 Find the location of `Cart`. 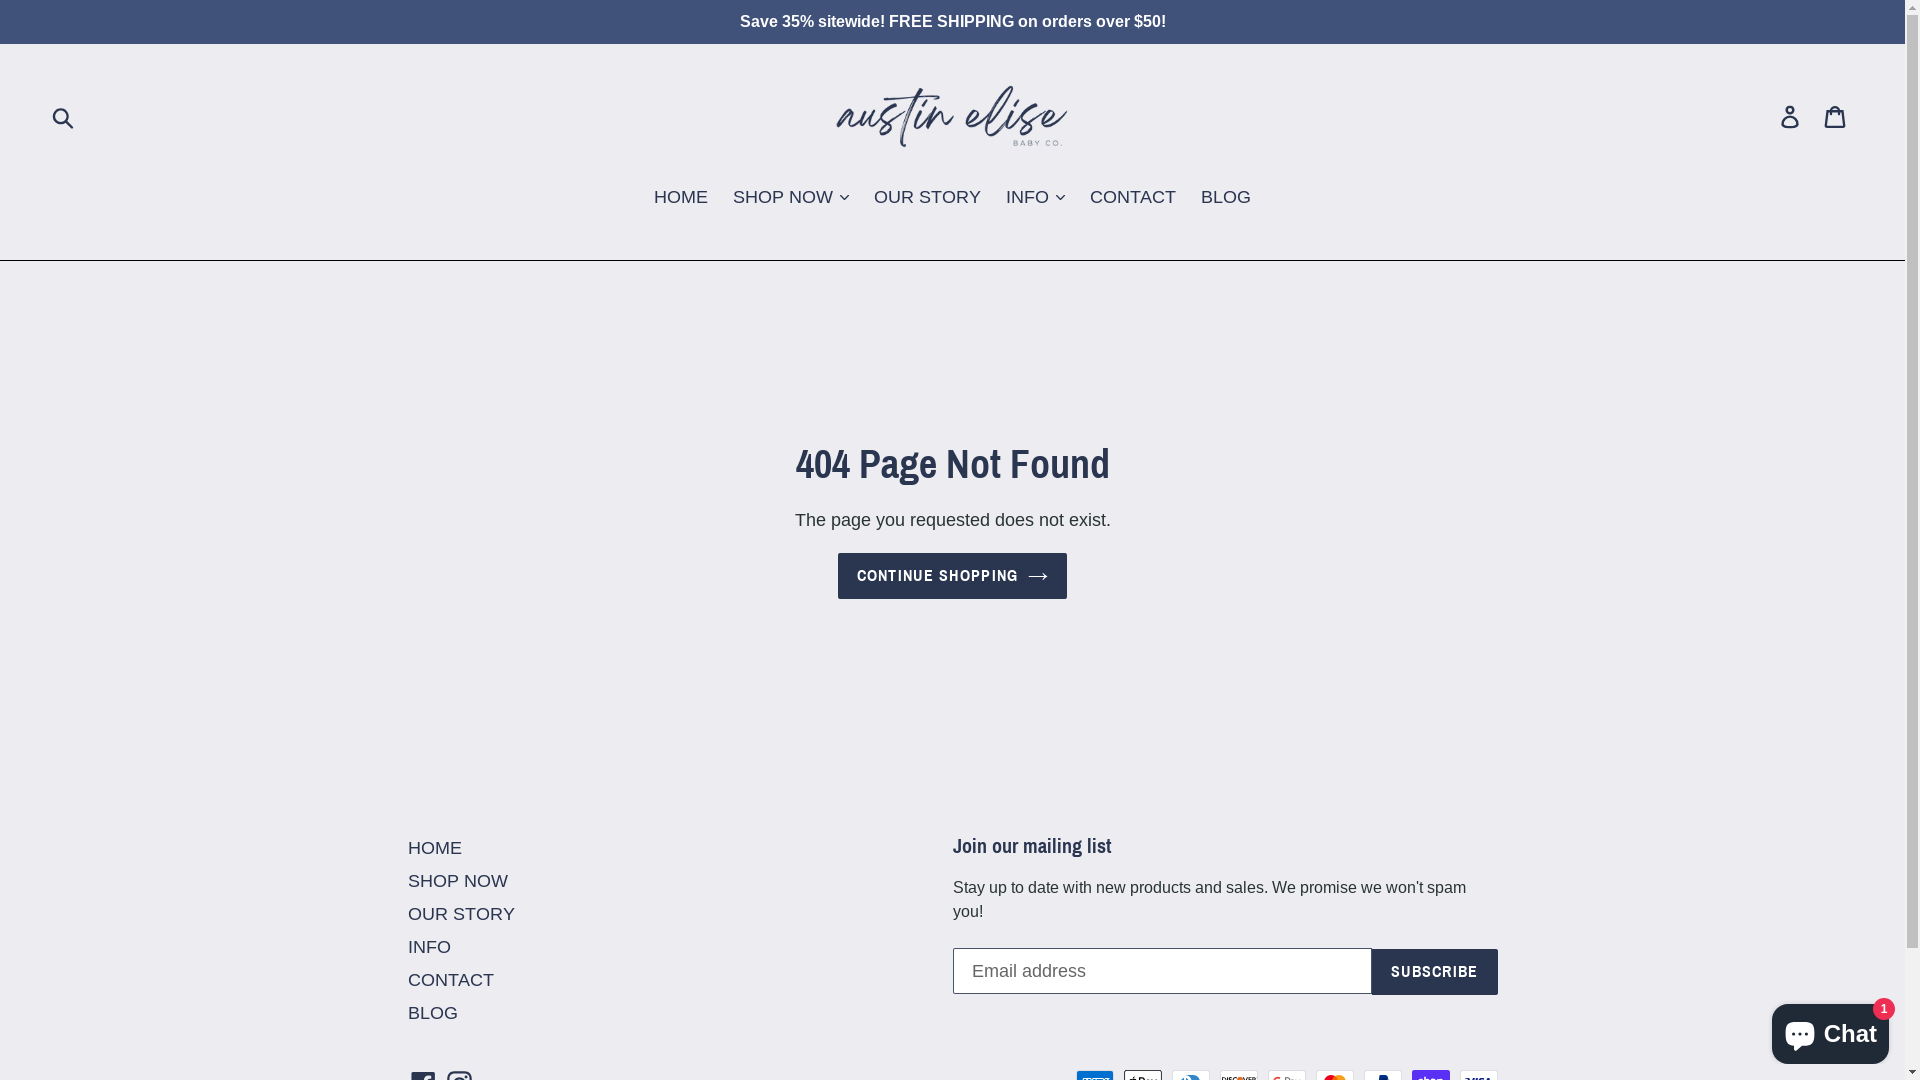

Cart is located at coordinates (1836, 116).